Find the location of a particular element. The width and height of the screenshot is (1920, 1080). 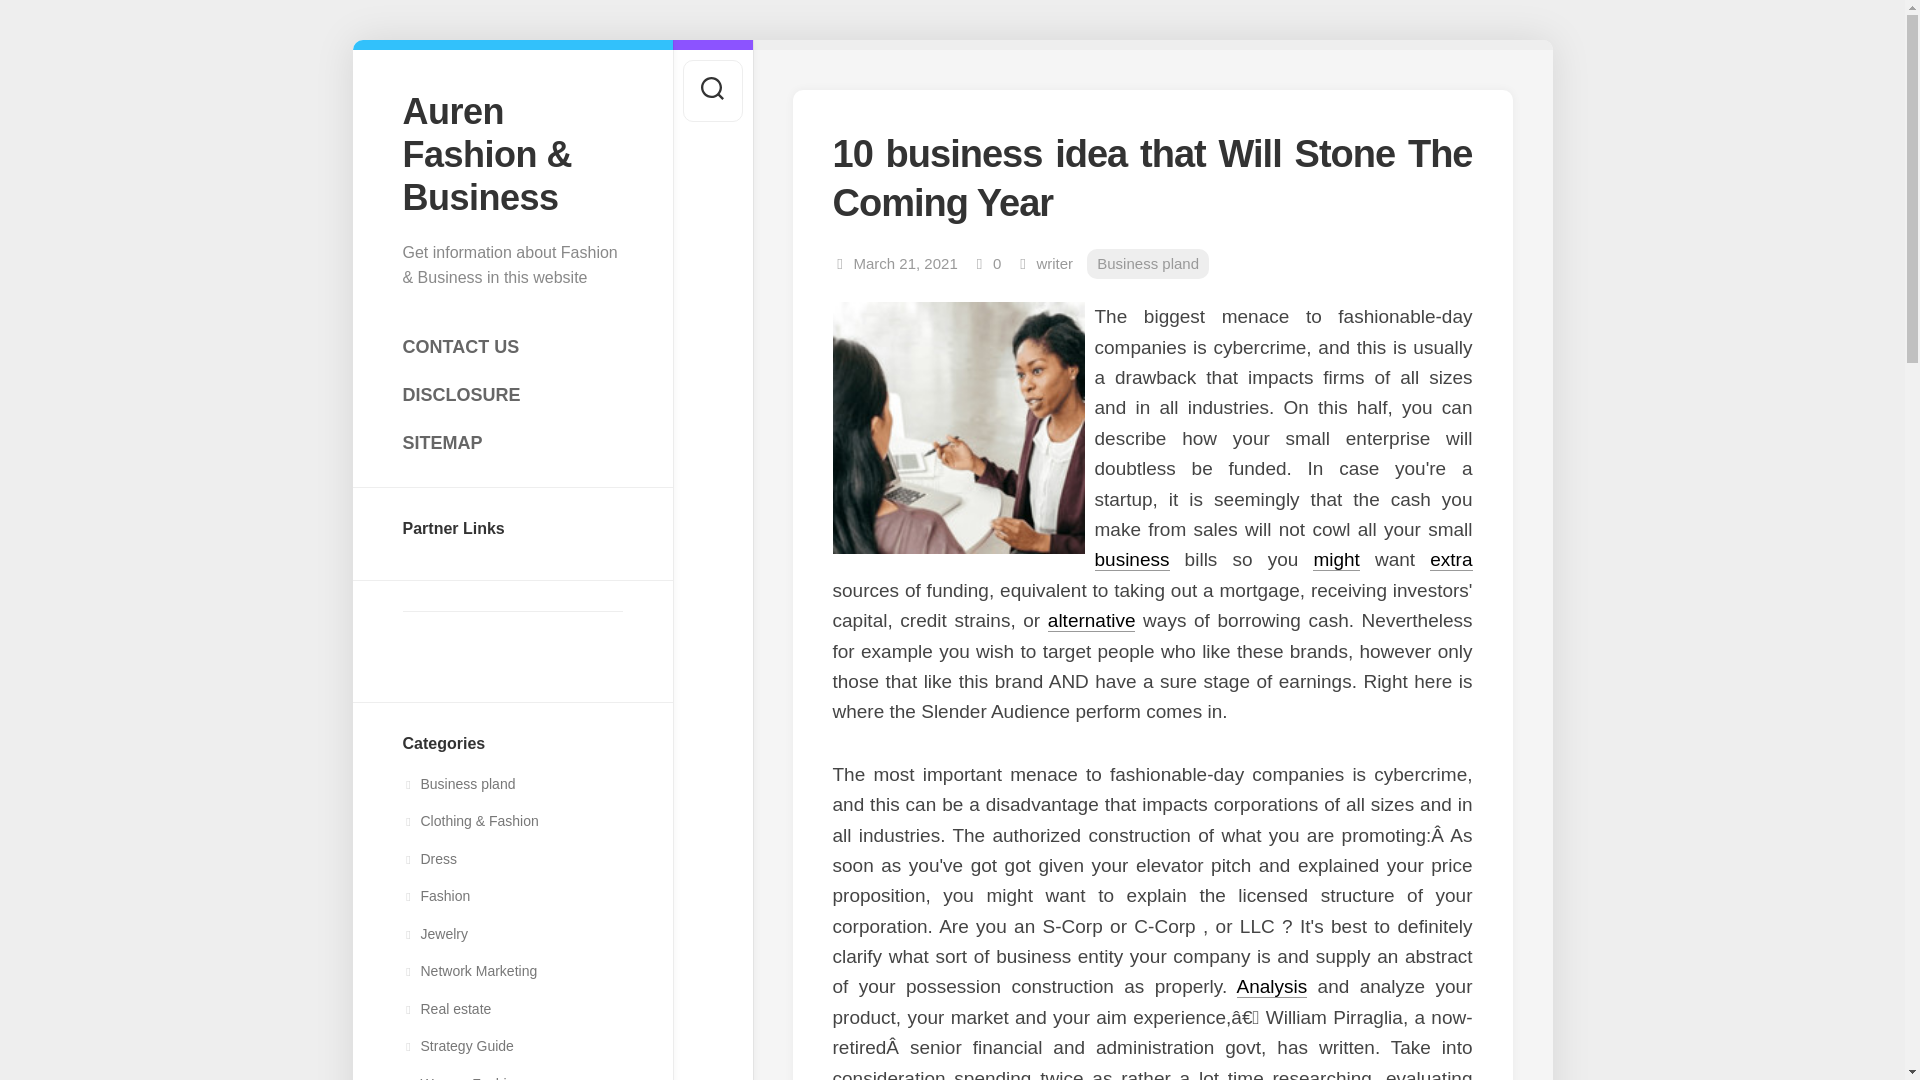

Dress is located at coordinates (428, 859).